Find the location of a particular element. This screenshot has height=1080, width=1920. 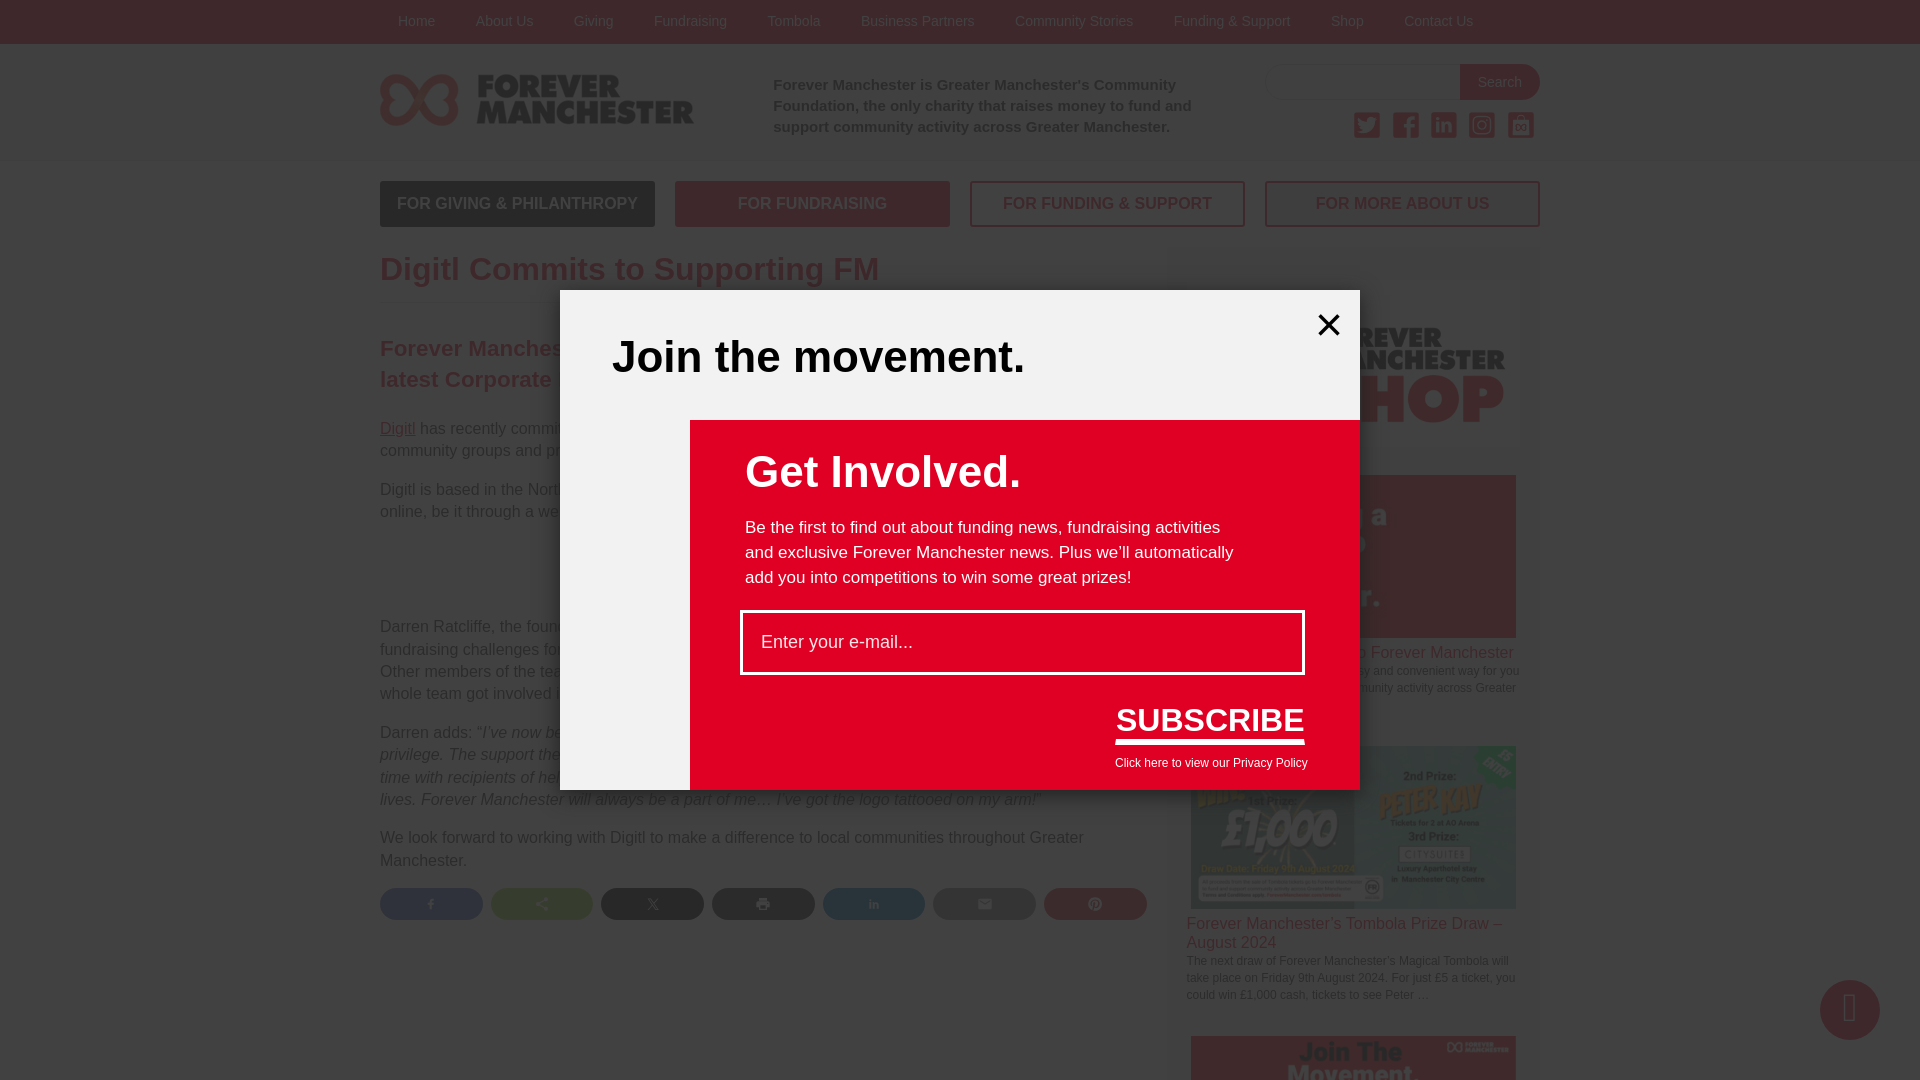

FOR MORE ABOUT US is located at coordinates (1402, 204).